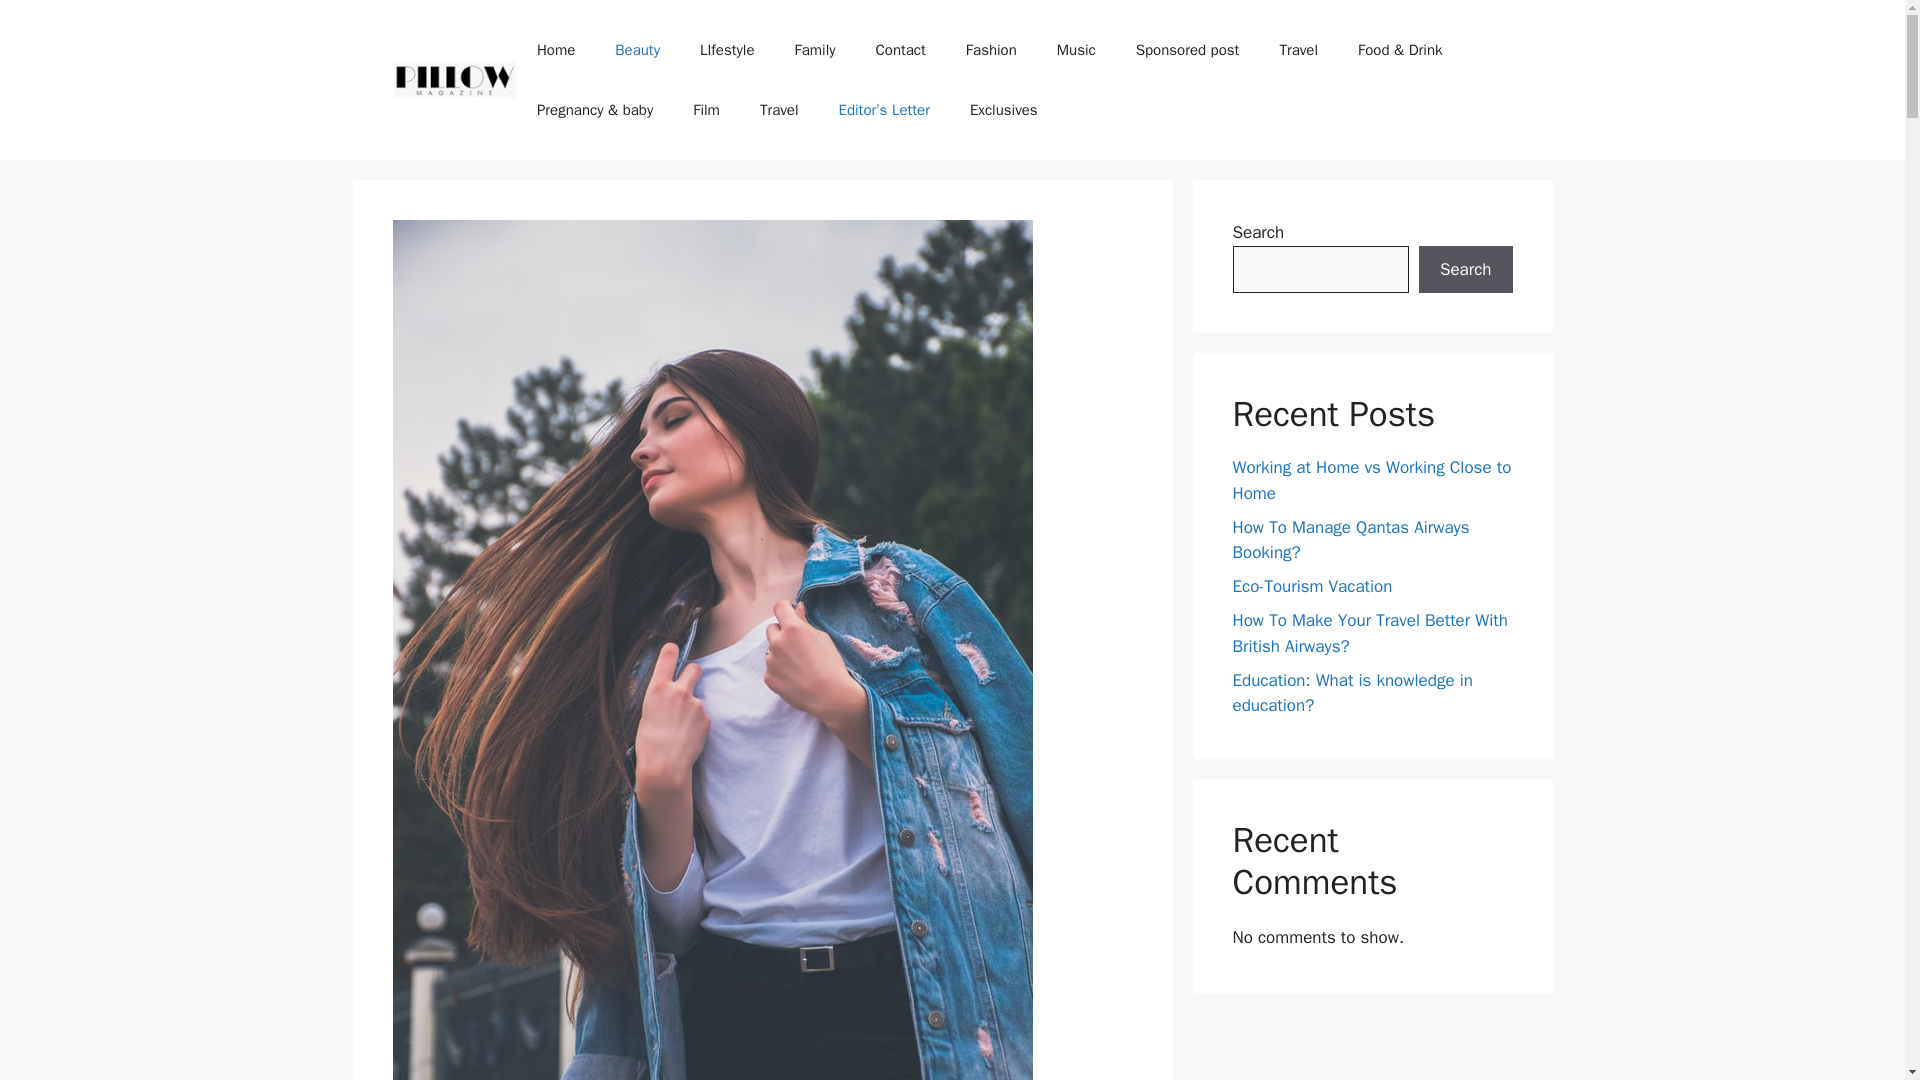  I want to click on Exclusives, so click(1004, 110).